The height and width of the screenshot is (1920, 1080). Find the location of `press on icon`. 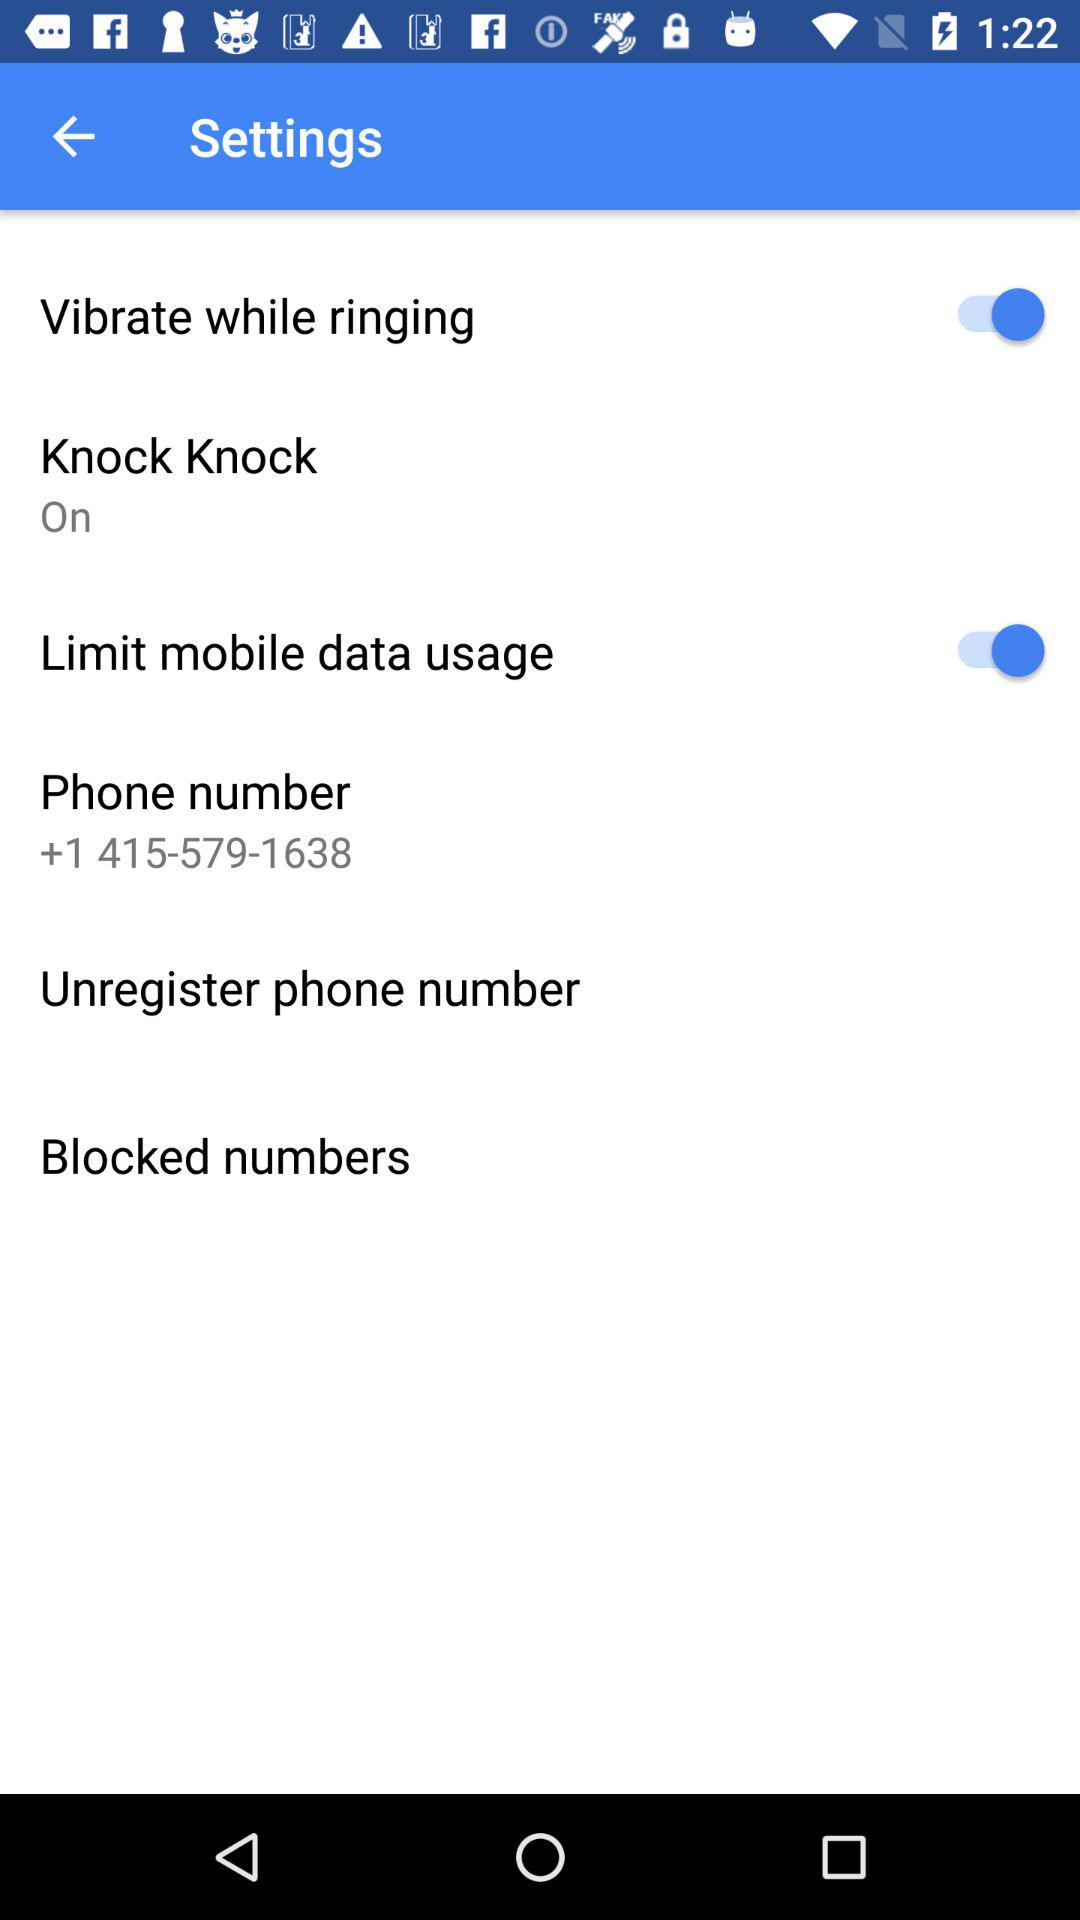

press on icon is located at coordinates (66, 514).